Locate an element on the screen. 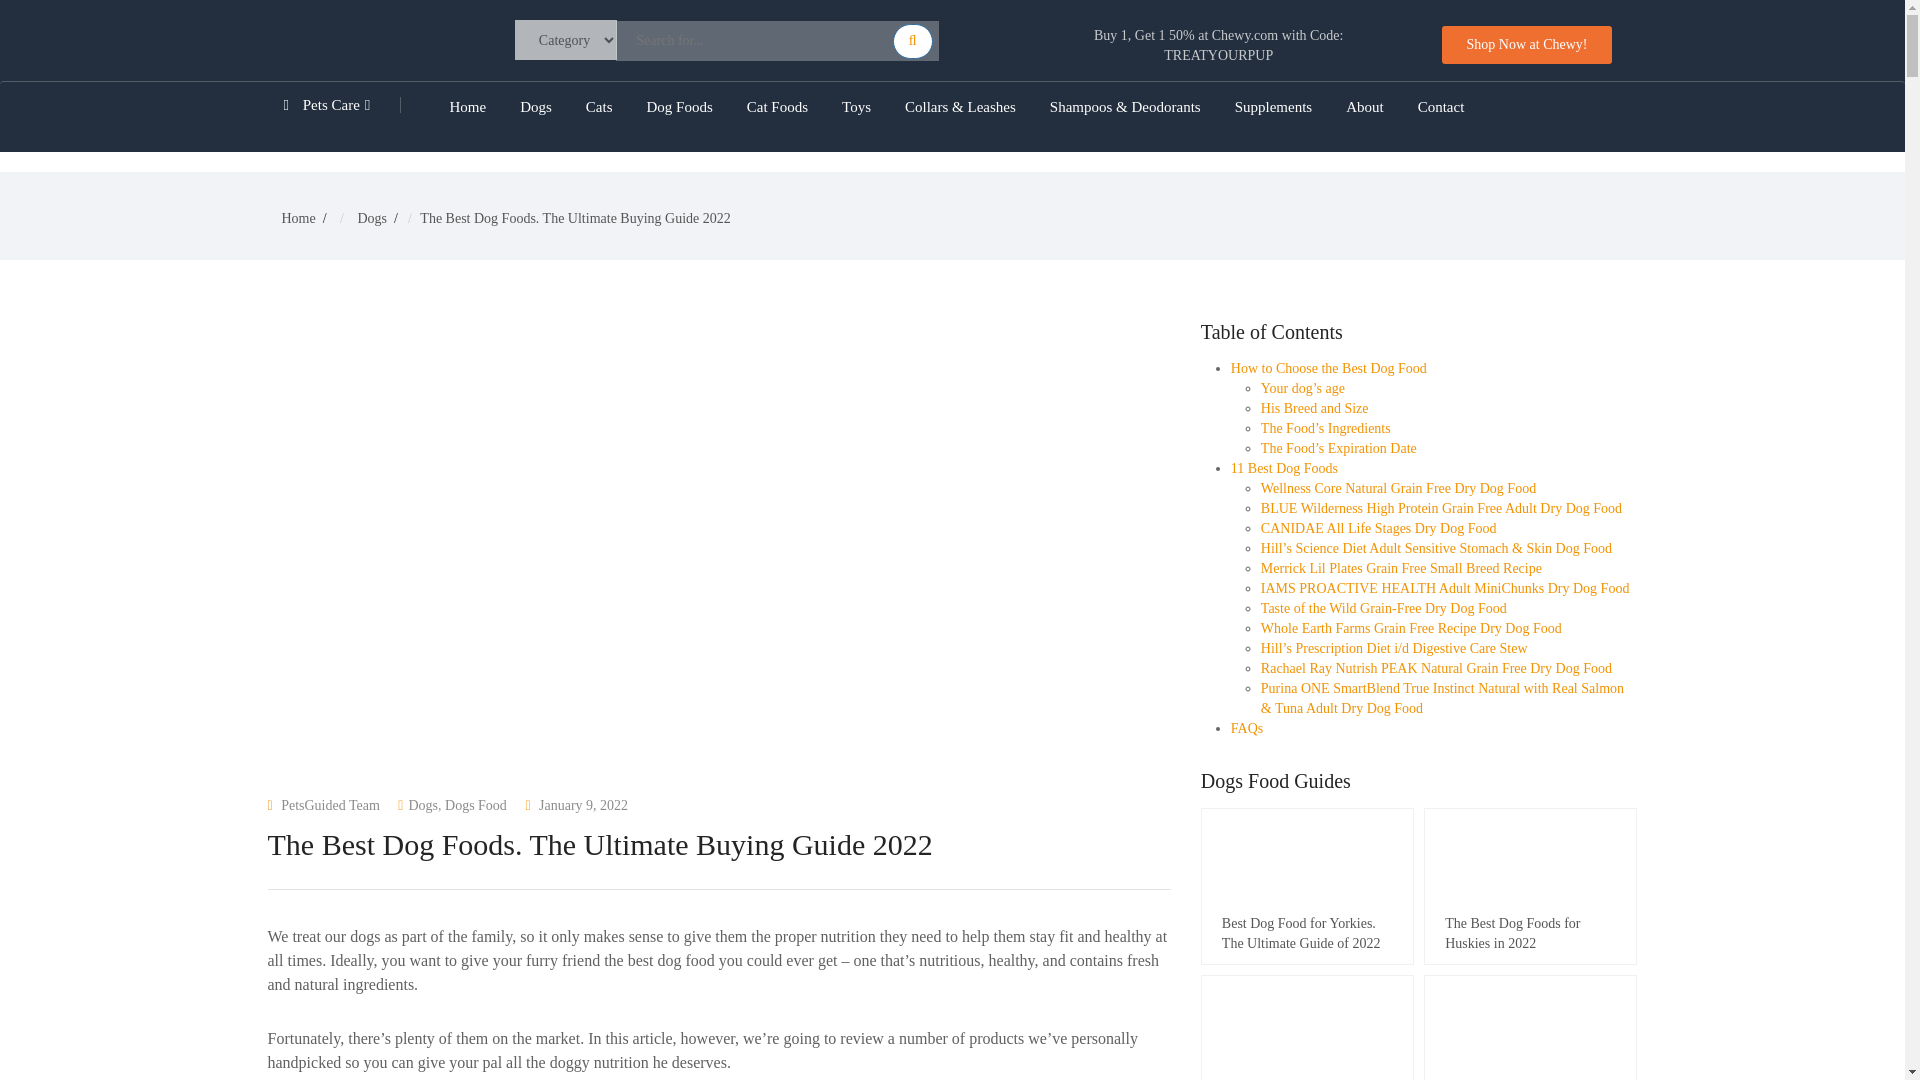 This screenshot has width=1920, height=1080. Log In is located at coordinates (722, 640).